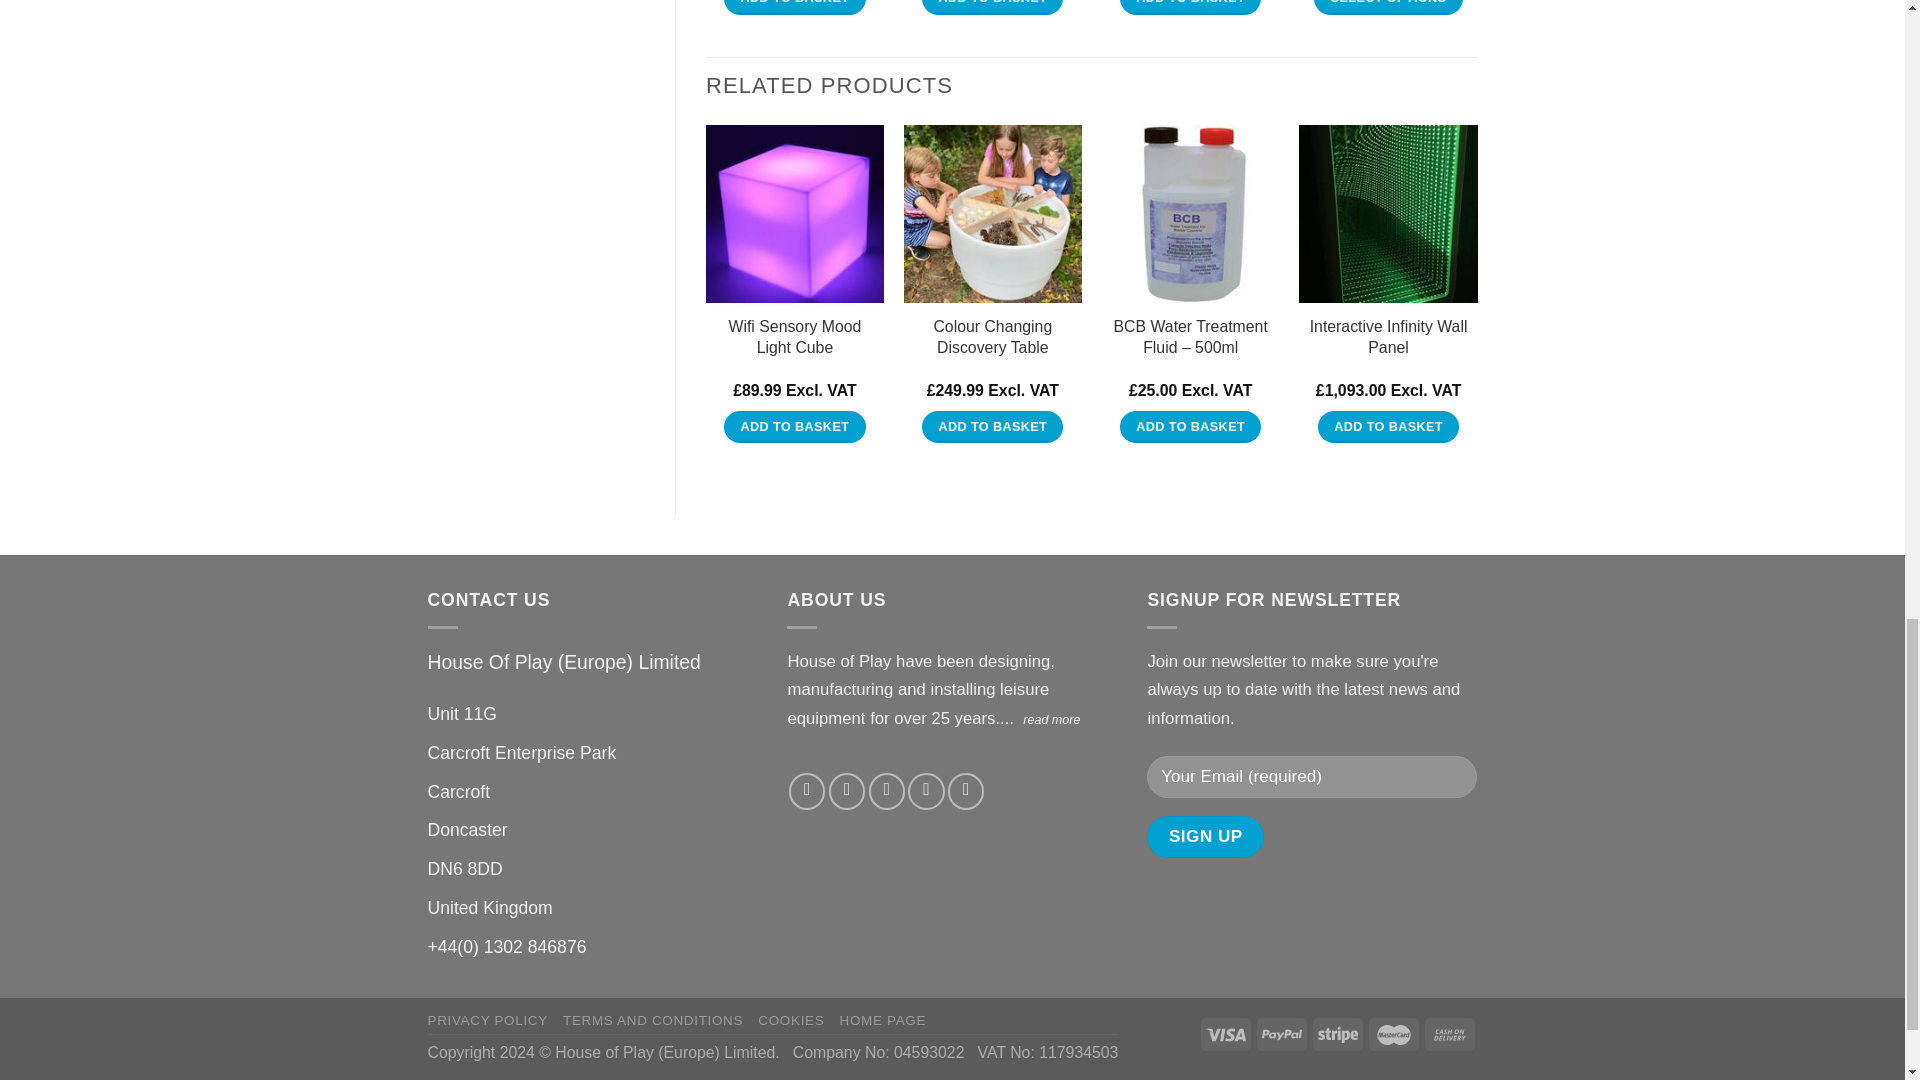 The width and height of the screenshot is (1920, 1080). Describe the element at coordinates (1204, 837) in the screenshot. I see `Sign Up` at that location.